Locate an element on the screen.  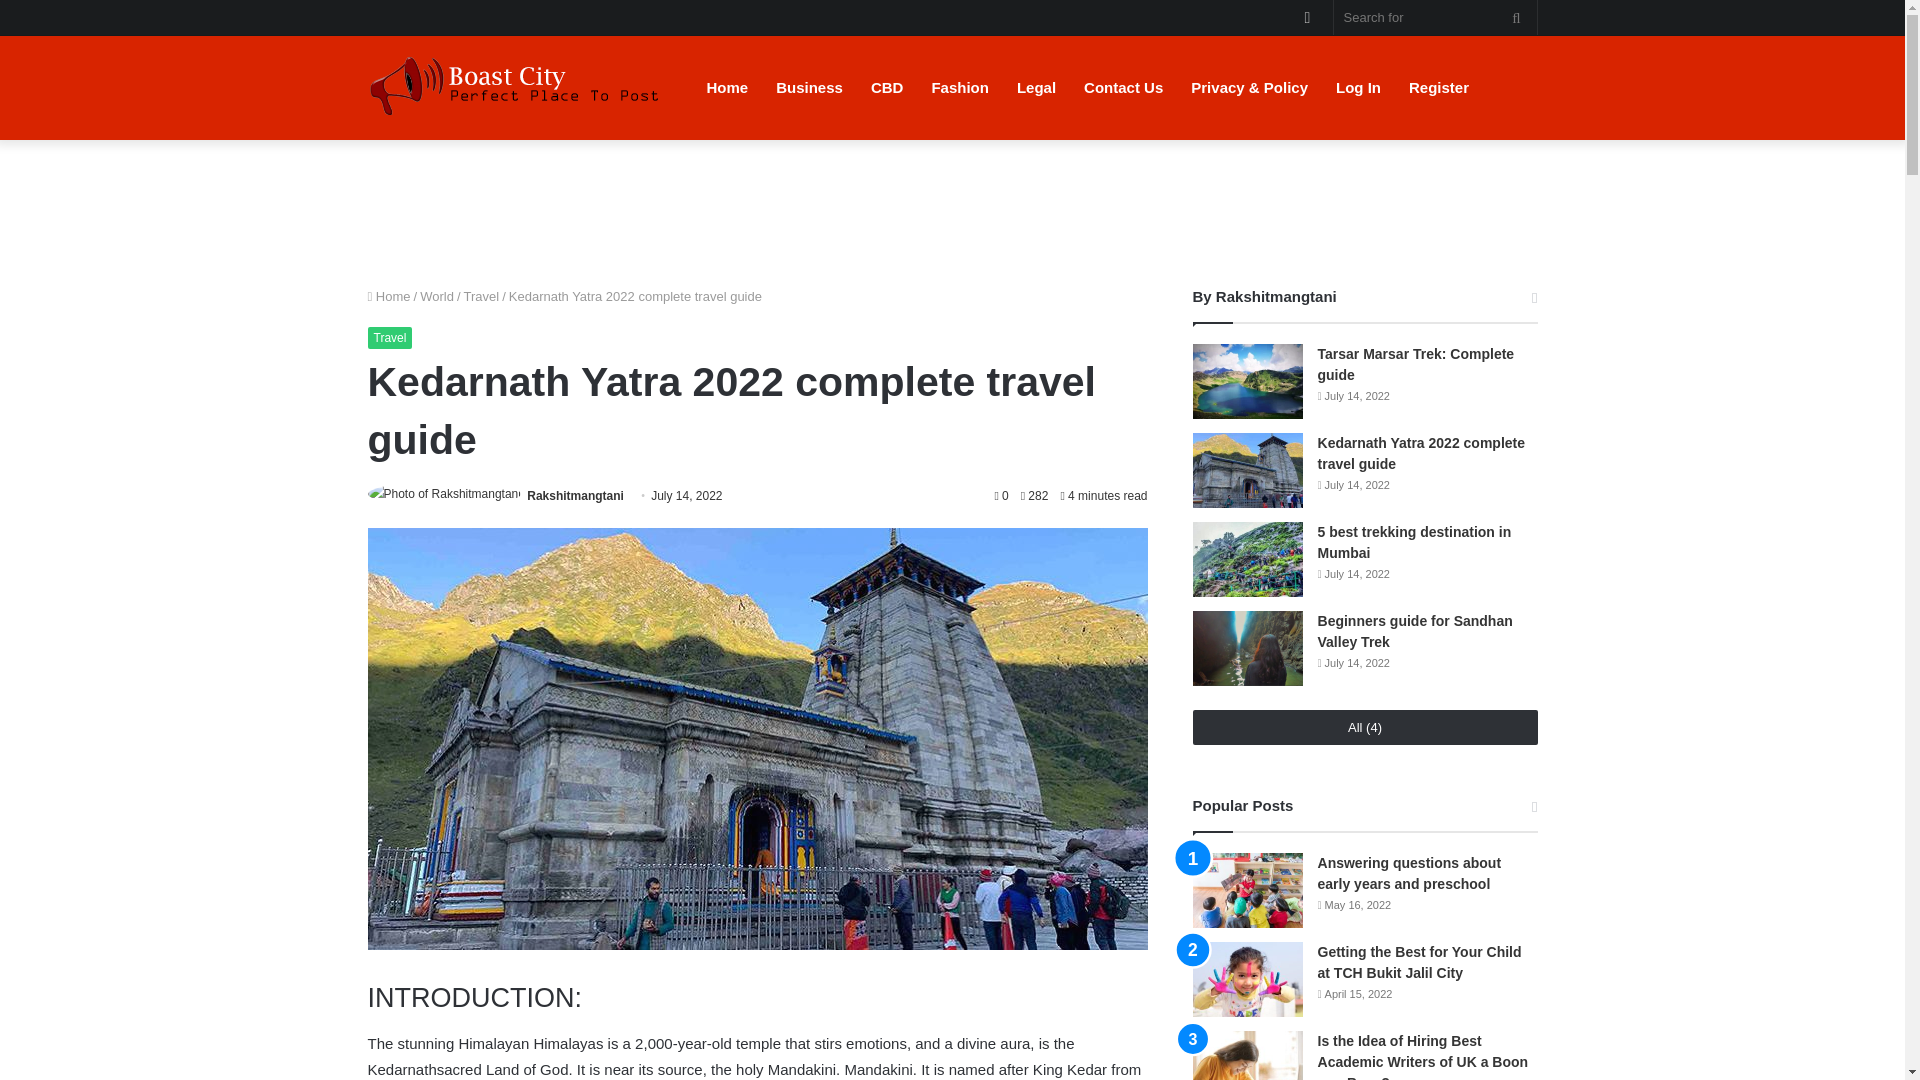
Rakshitmangtani is located at coordinates (575, 496).